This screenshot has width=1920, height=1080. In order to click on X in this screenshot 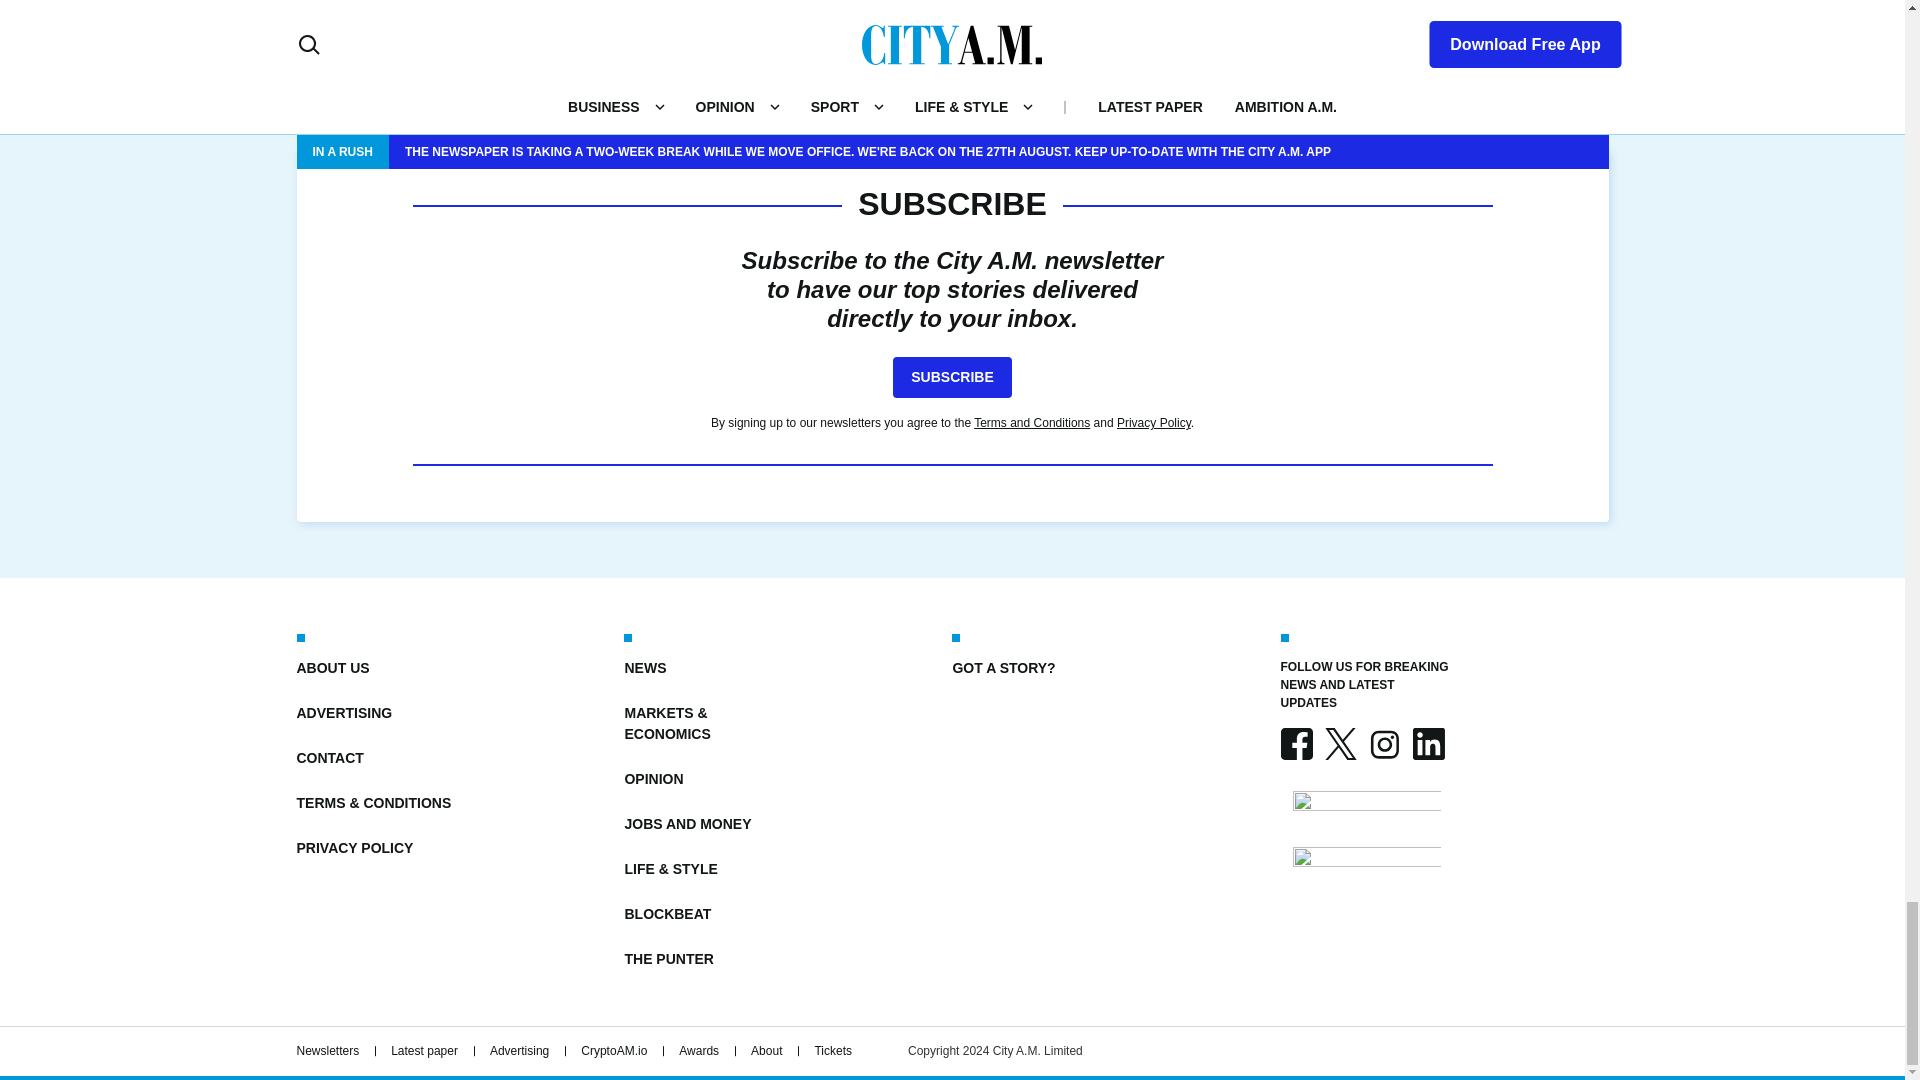, I will do `click(1340, 744)`.